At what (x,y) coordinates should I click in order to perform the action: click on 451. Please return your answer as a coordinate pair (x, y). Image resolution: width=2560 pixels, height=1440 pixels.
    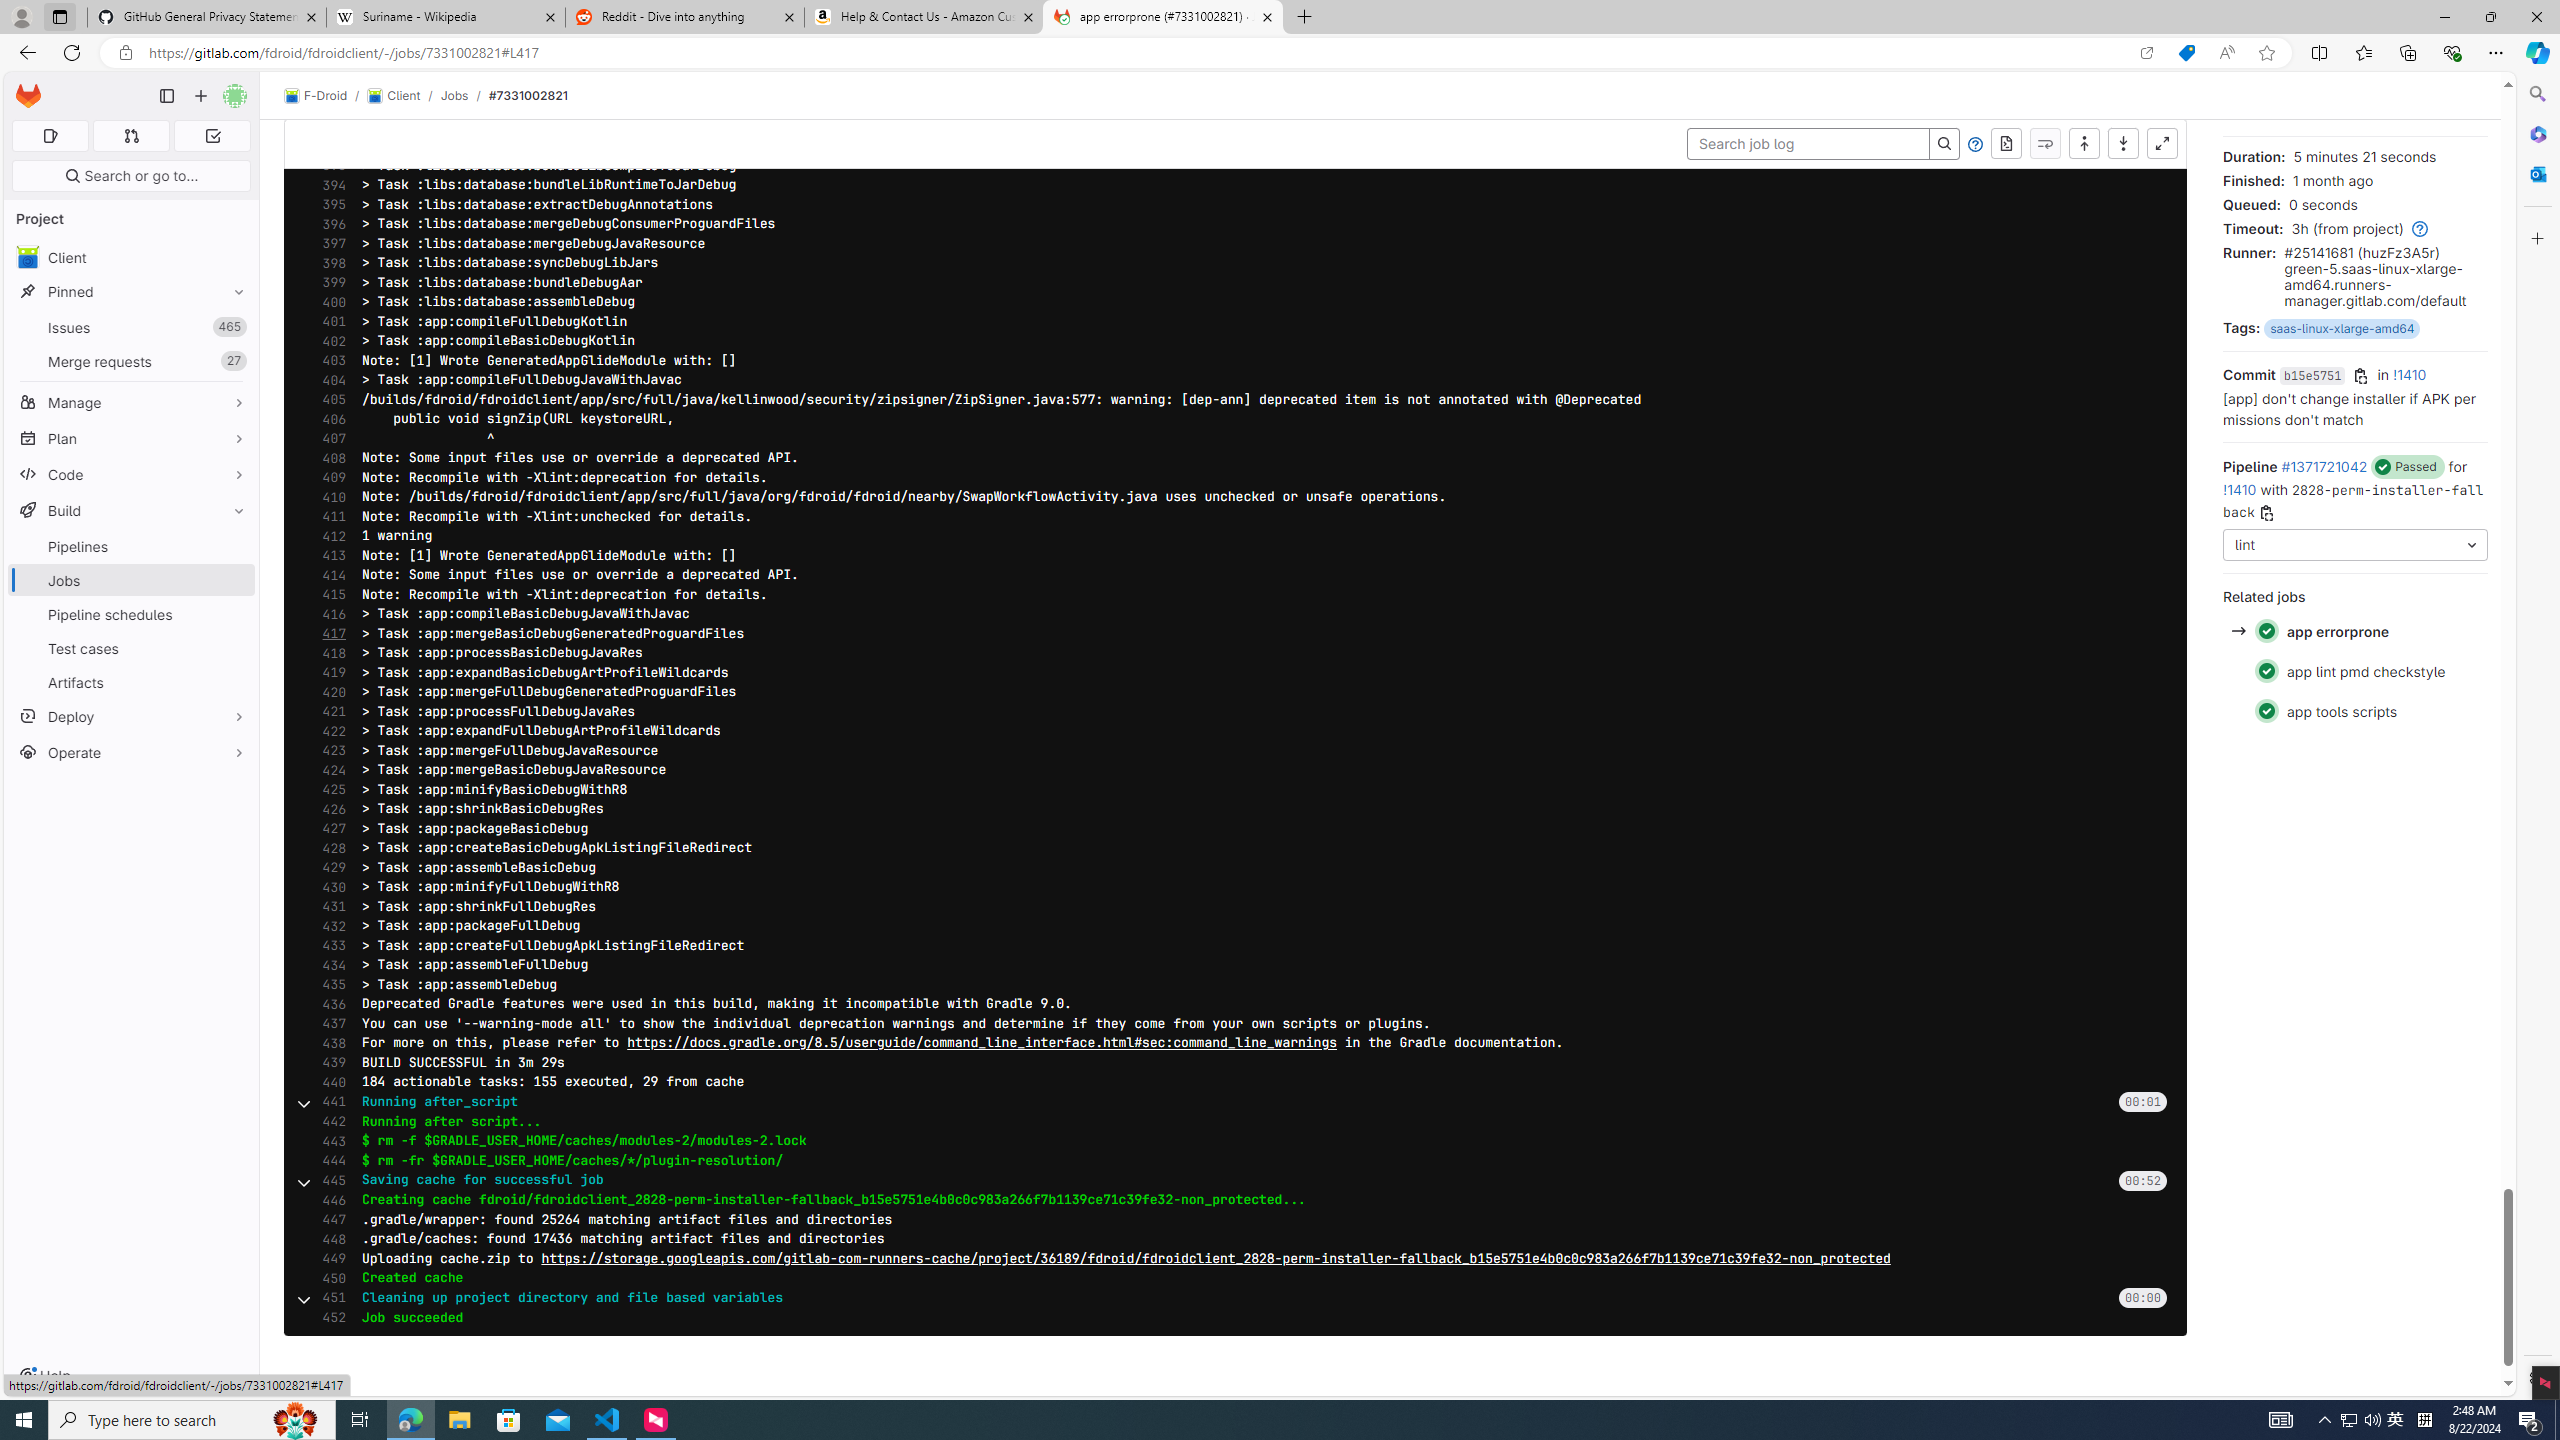
    Looking at the image, I should click on (328, 1297).